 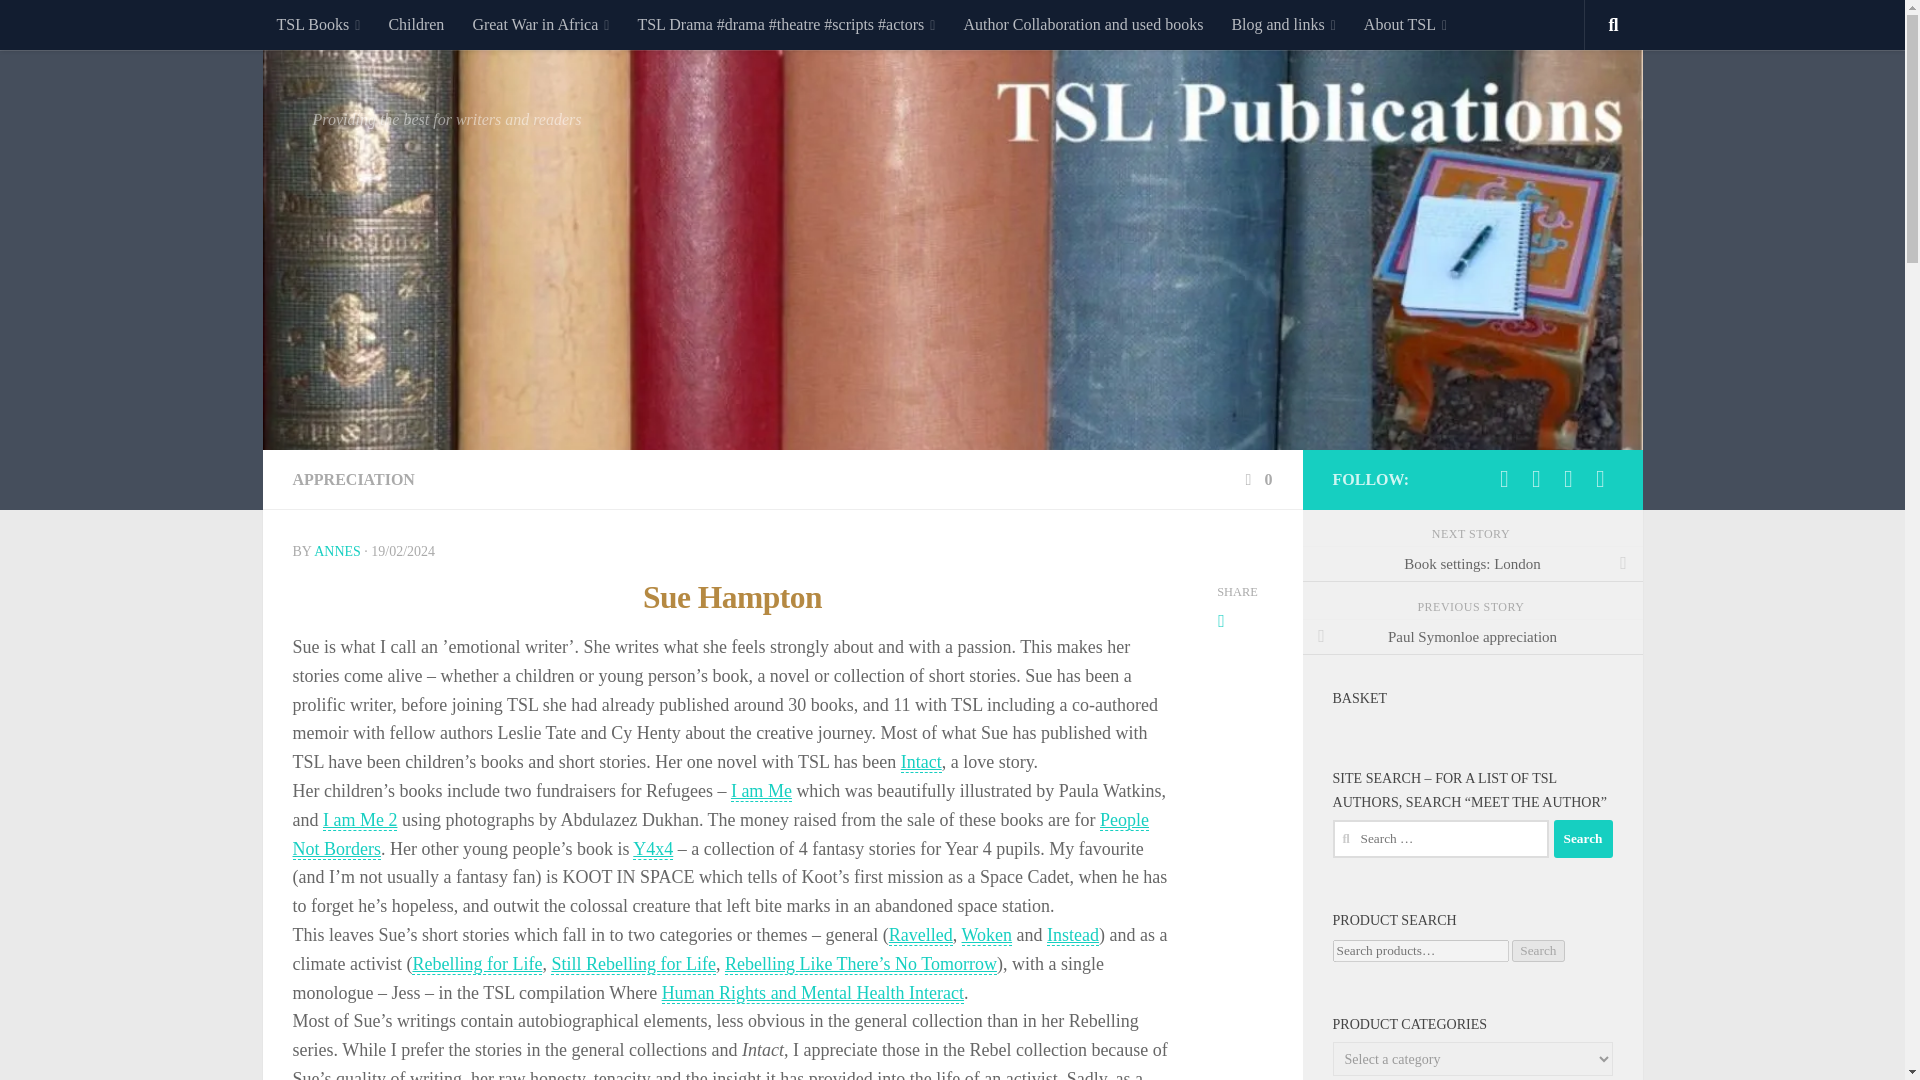 What do you see at coordinates (1600, 478) in the screenshot?
I see `Follow us on Pinterest` at bounding box center [1600, 478].